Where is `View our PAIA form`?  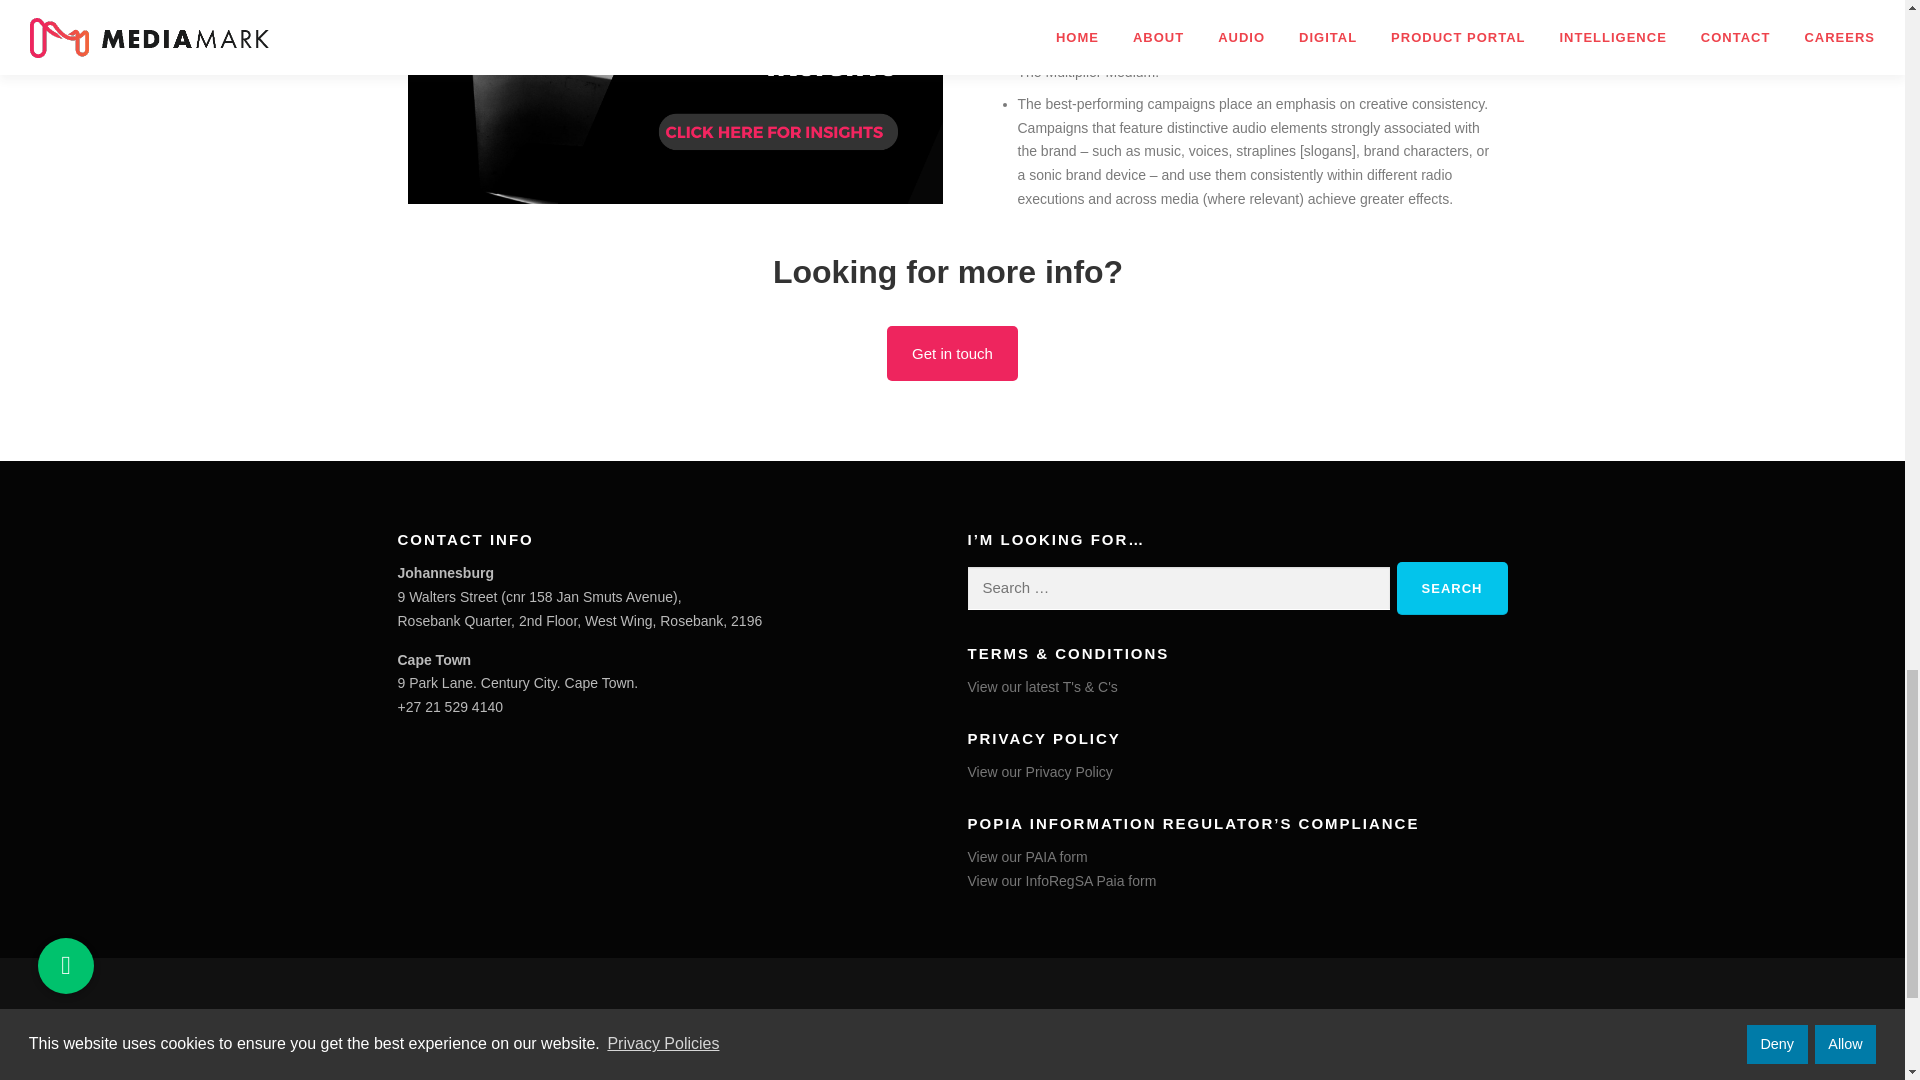 View our PAIA form is located at coordinates (1028, 856).